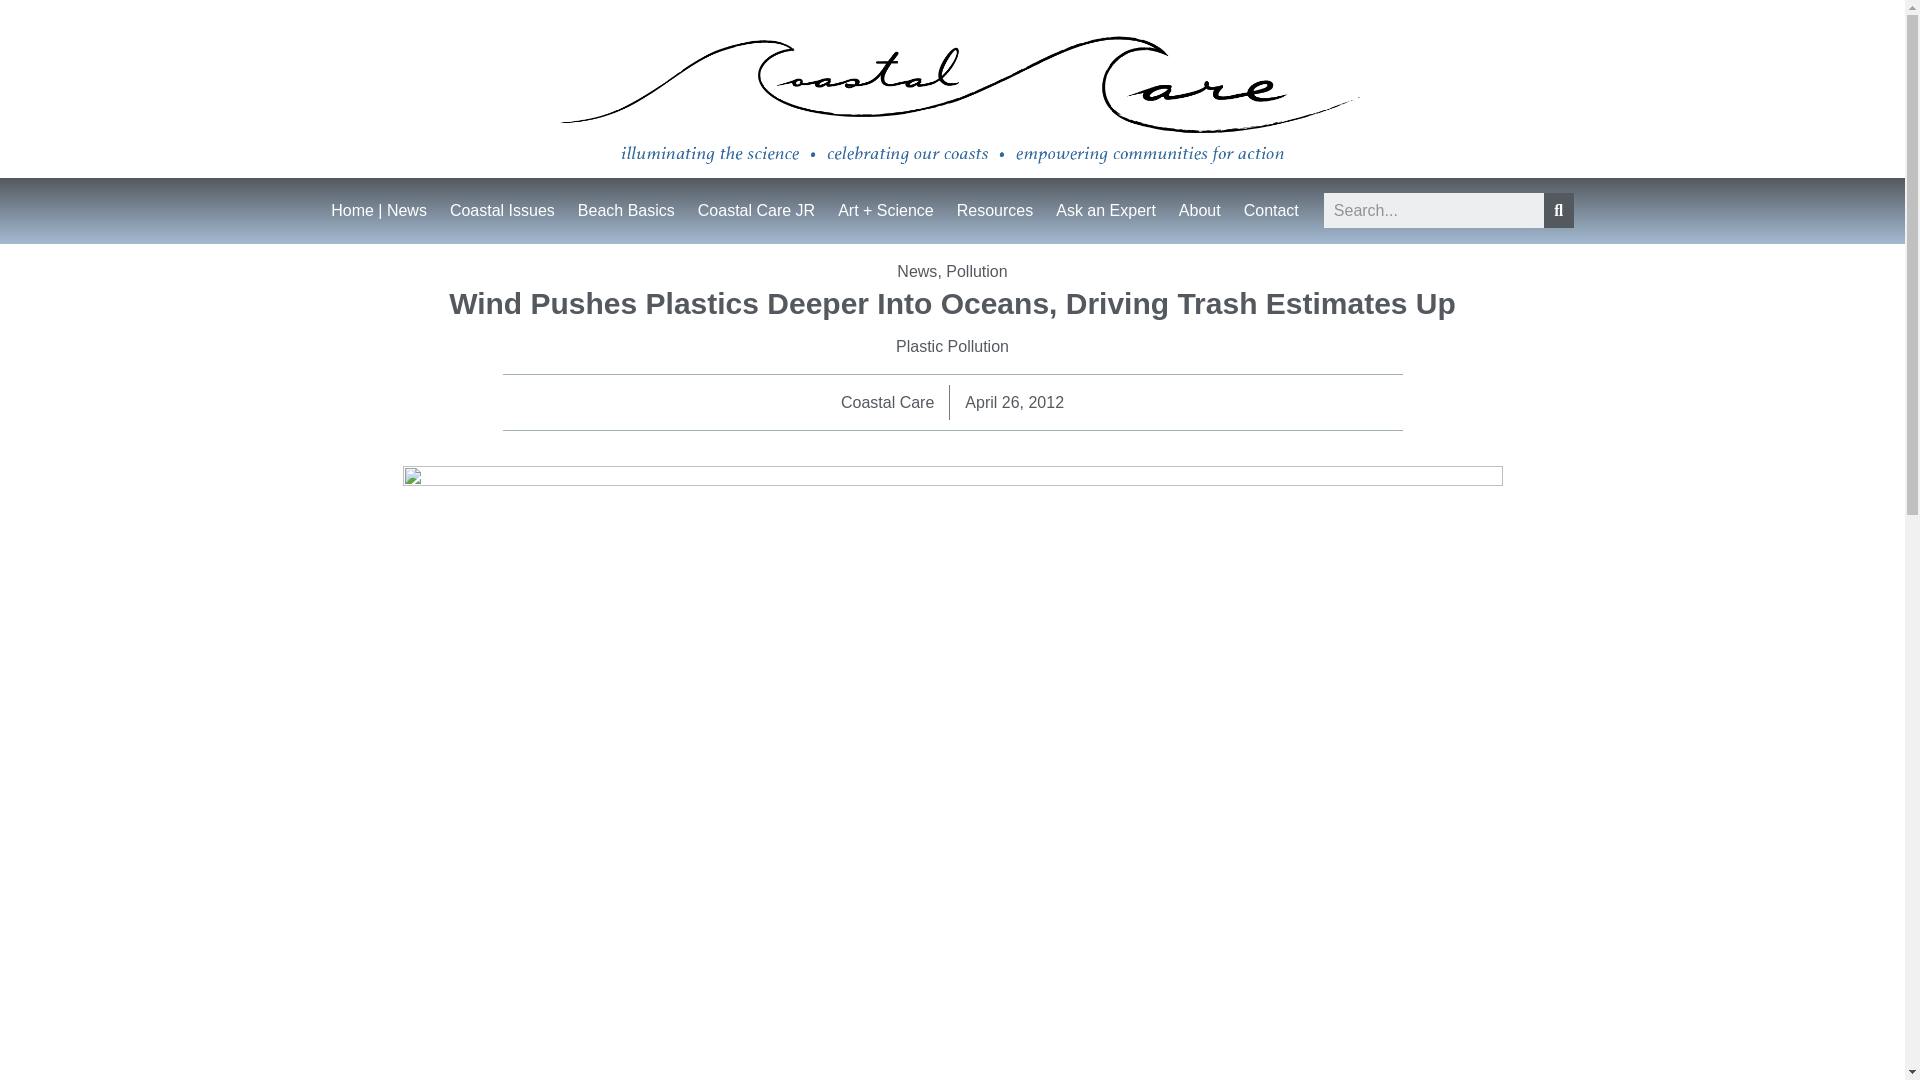 The width and height of the screenshot is (1920, 1080). Describe the element at coordinates (994, 210) in the screenshot. I see `Resources` at that location.